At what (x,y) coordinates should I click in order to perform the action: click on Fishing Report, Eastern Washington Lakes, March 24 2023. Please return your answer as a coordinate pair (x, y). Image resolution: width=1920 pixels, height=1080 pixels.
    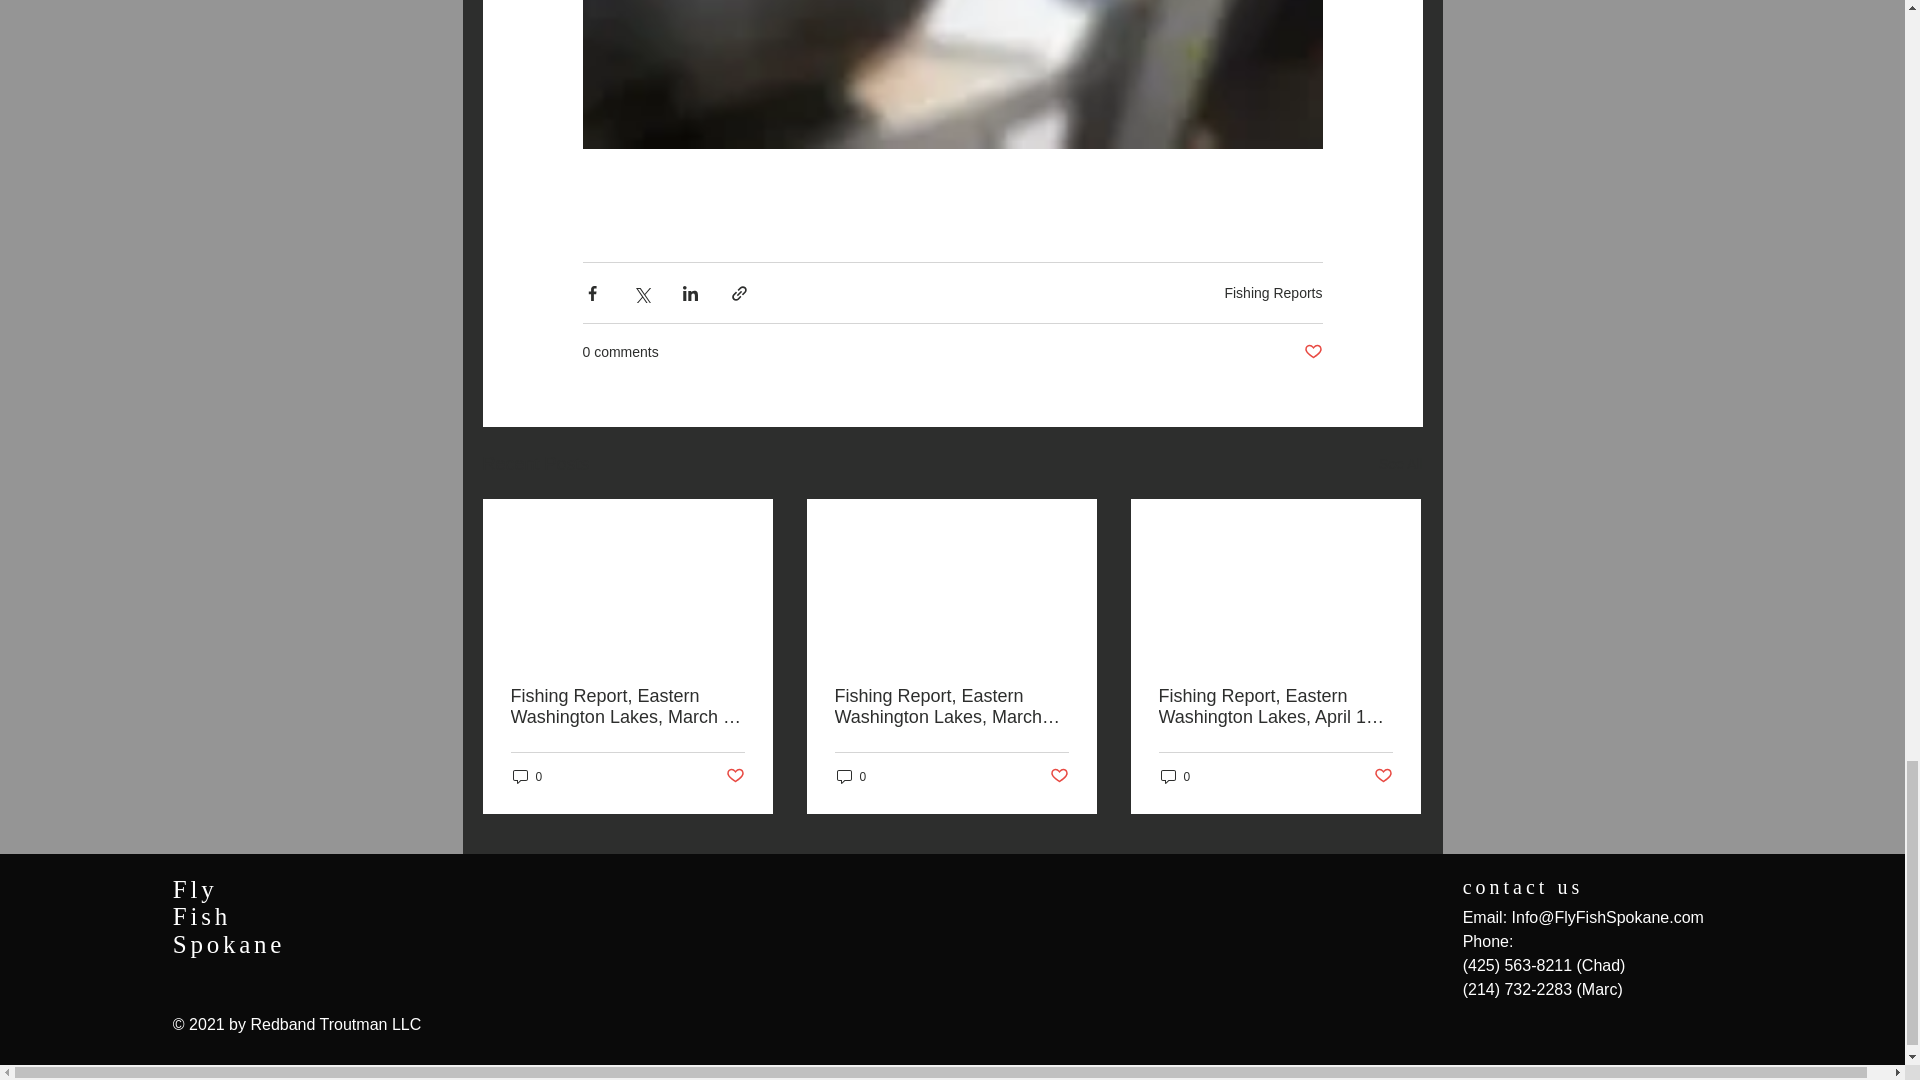
    Looking at the image, I should click on (627, 706).